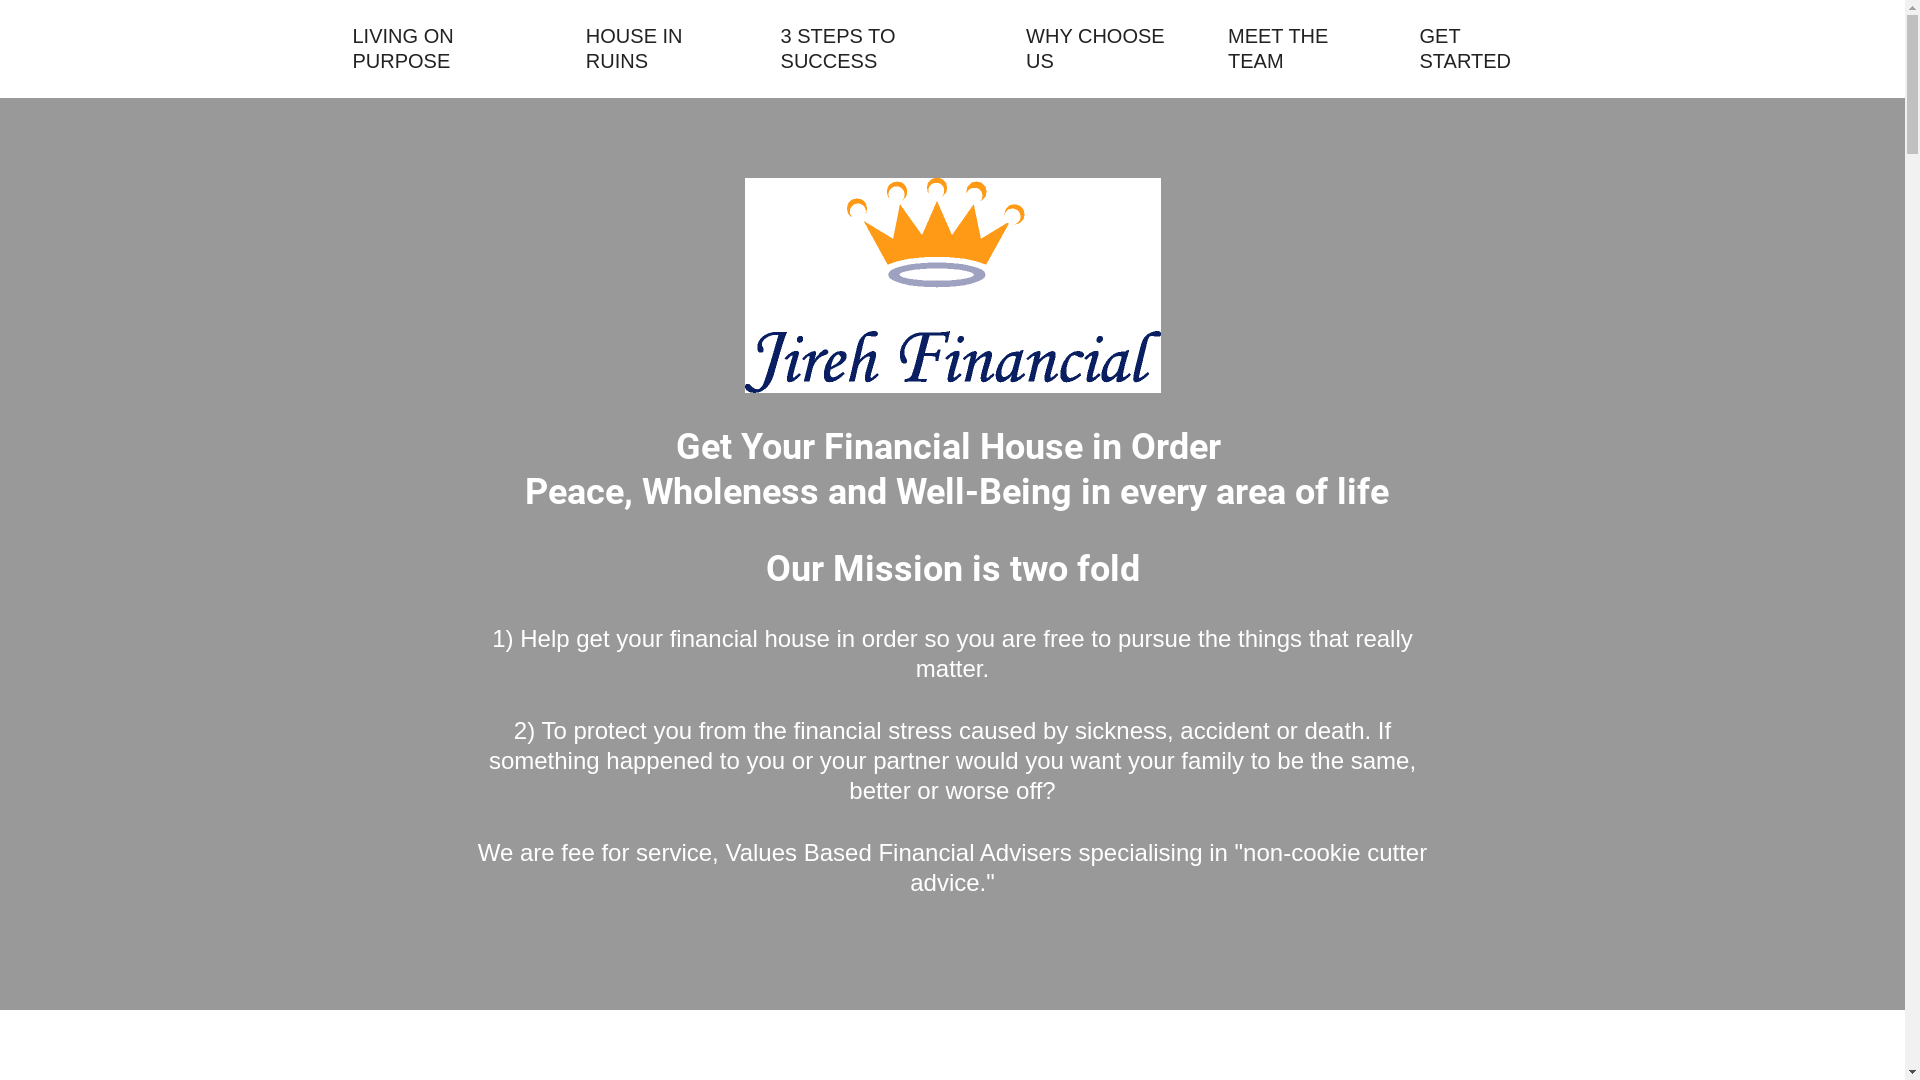  I want to click on MEET THE TEAM, so click(1306, 49).